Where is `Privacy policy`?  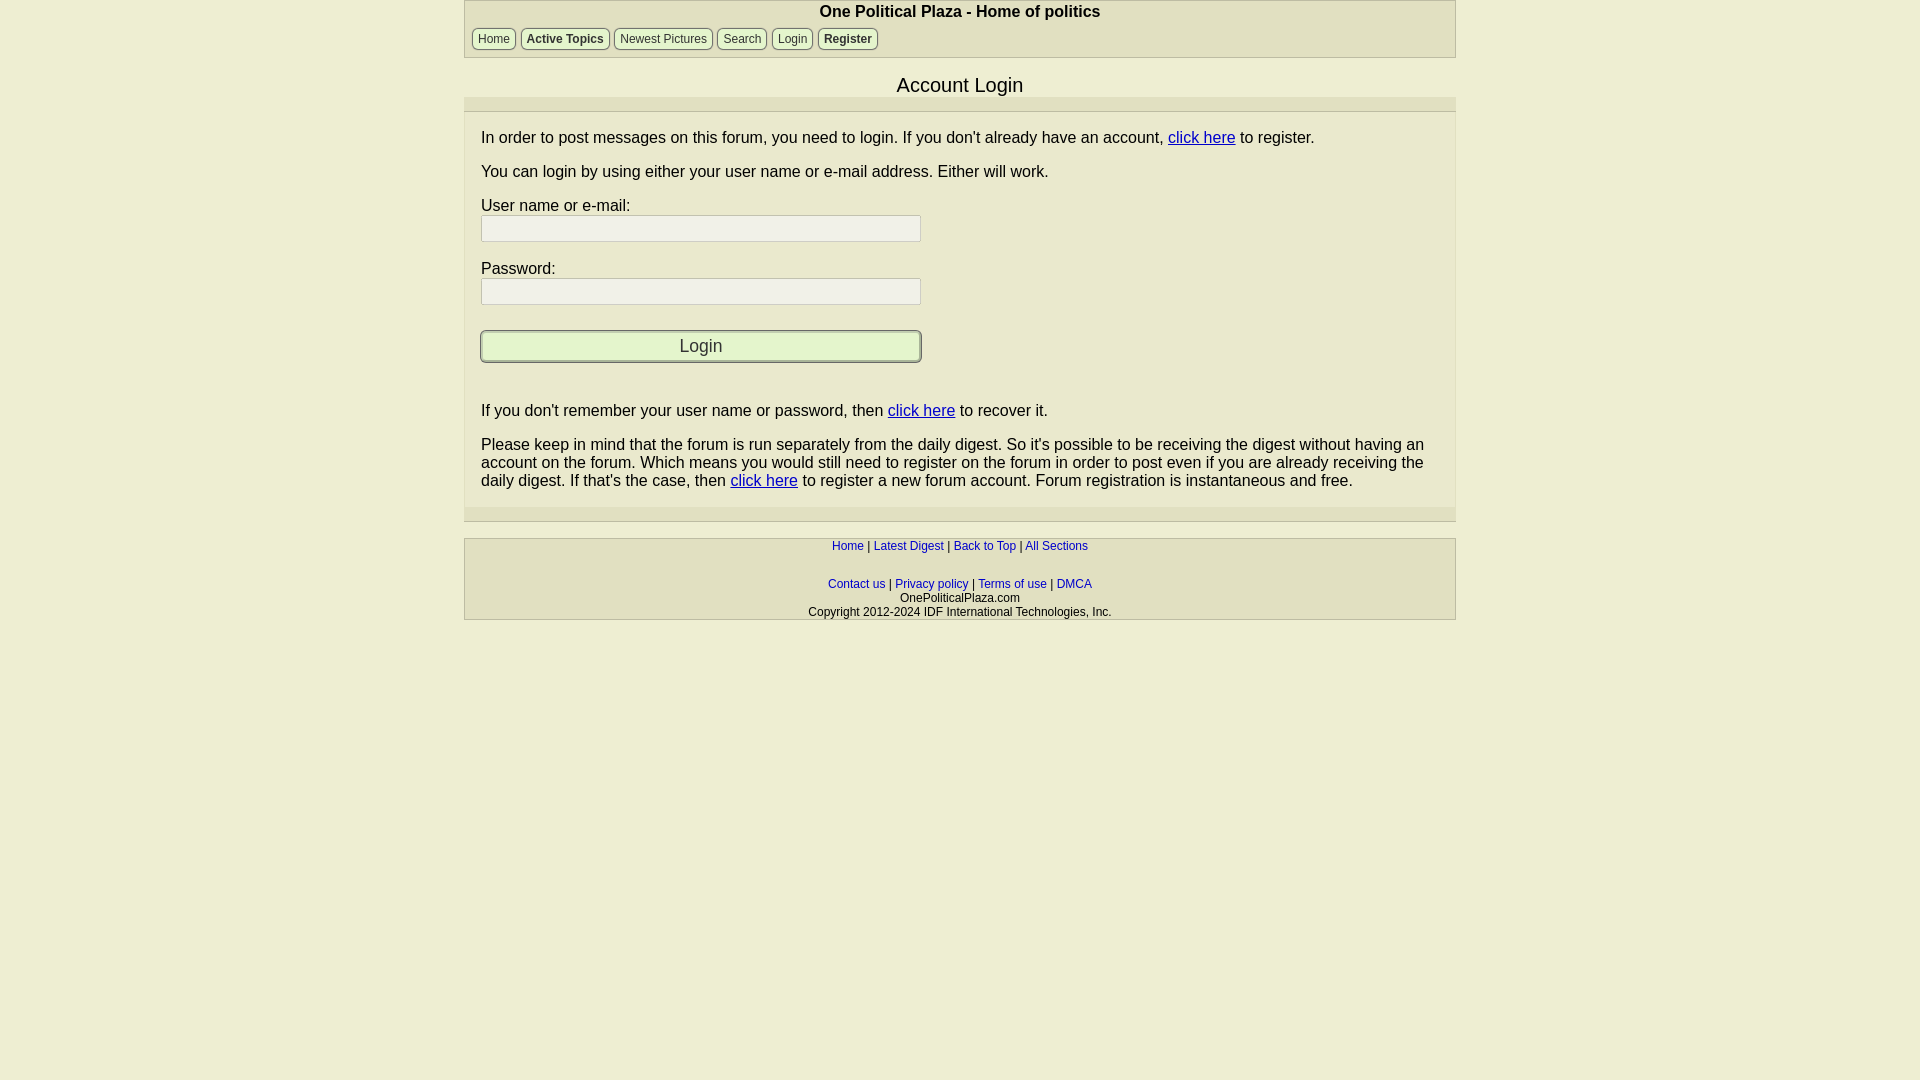 Privacy policy is located at coordinates (930, 583).